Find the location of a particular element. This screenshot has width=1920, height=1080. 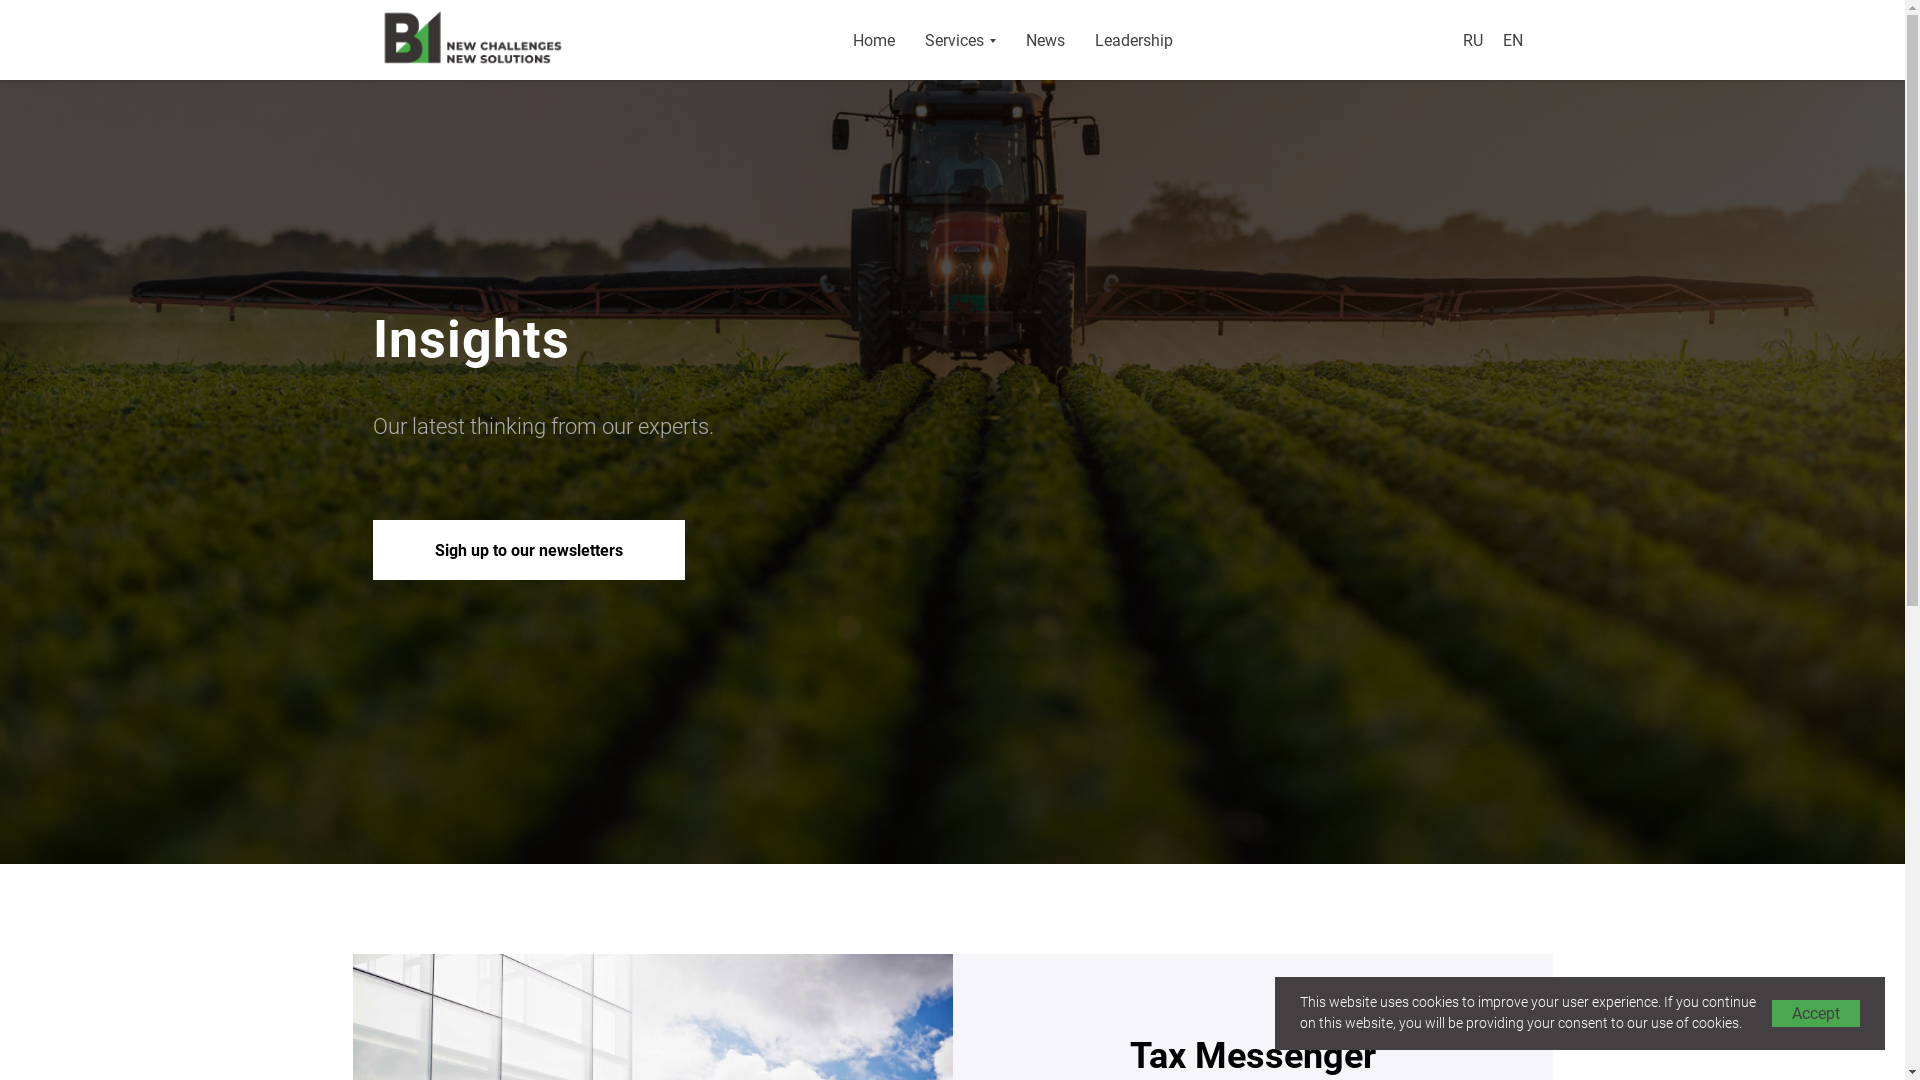

Home is located at coordinates (873, 40).